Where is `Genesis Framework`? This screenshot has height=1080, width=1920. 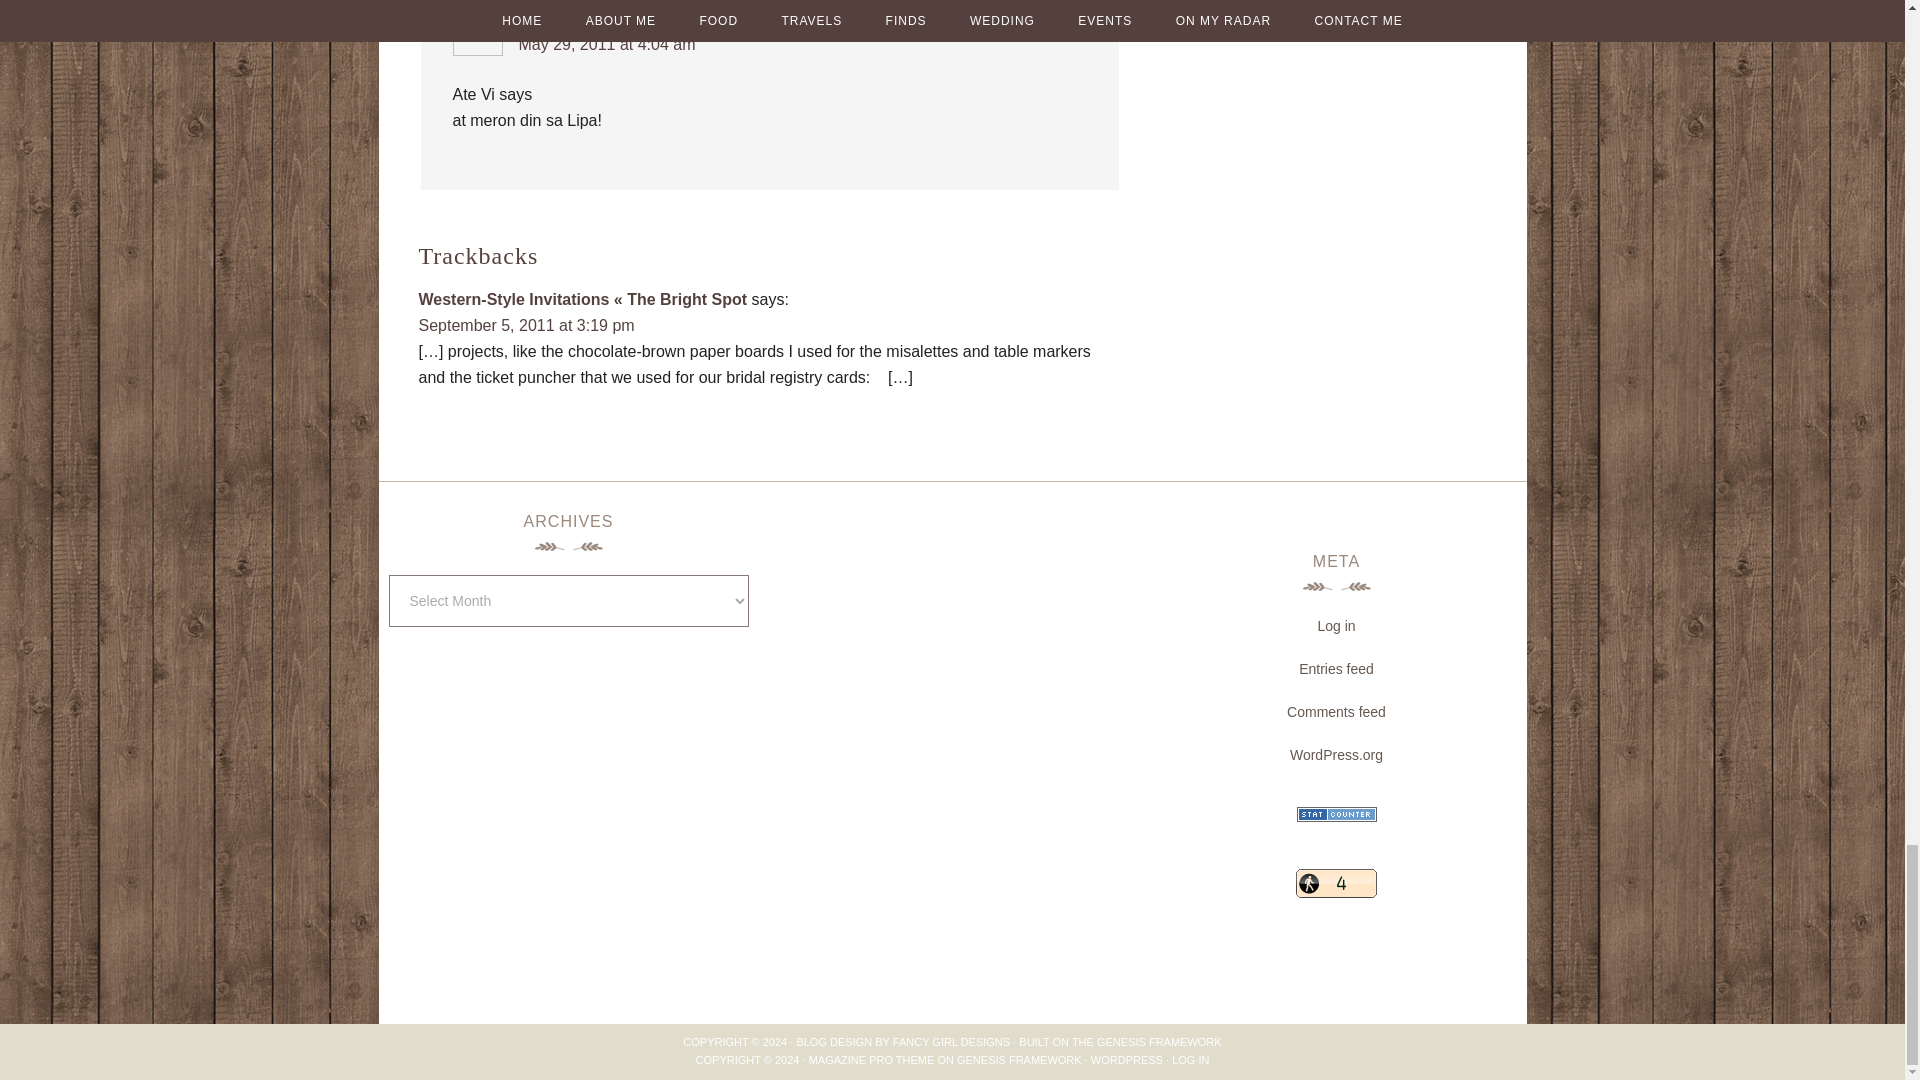 Genesis Framework is located at coordinates (1158, 1041).